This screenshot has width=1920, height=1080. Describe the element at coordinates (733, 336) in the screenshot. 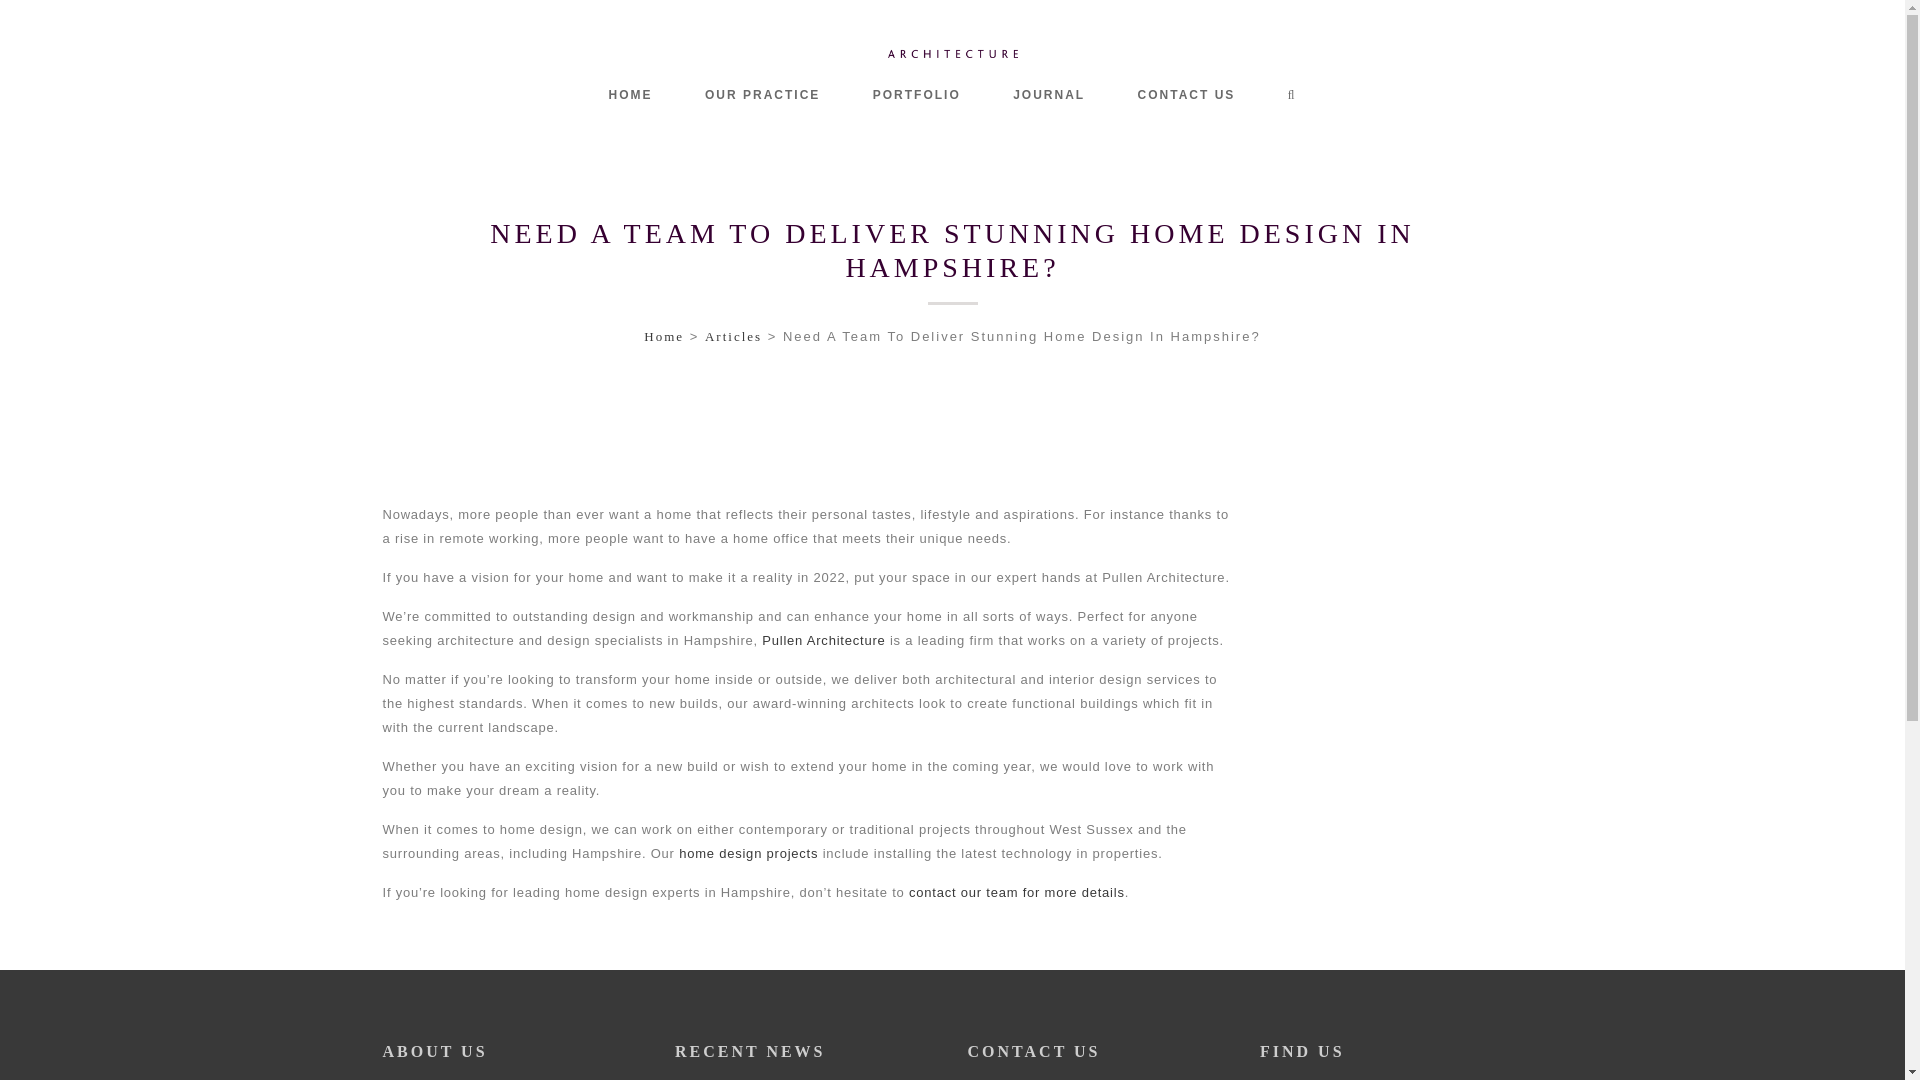

I see `HOME` at that location.